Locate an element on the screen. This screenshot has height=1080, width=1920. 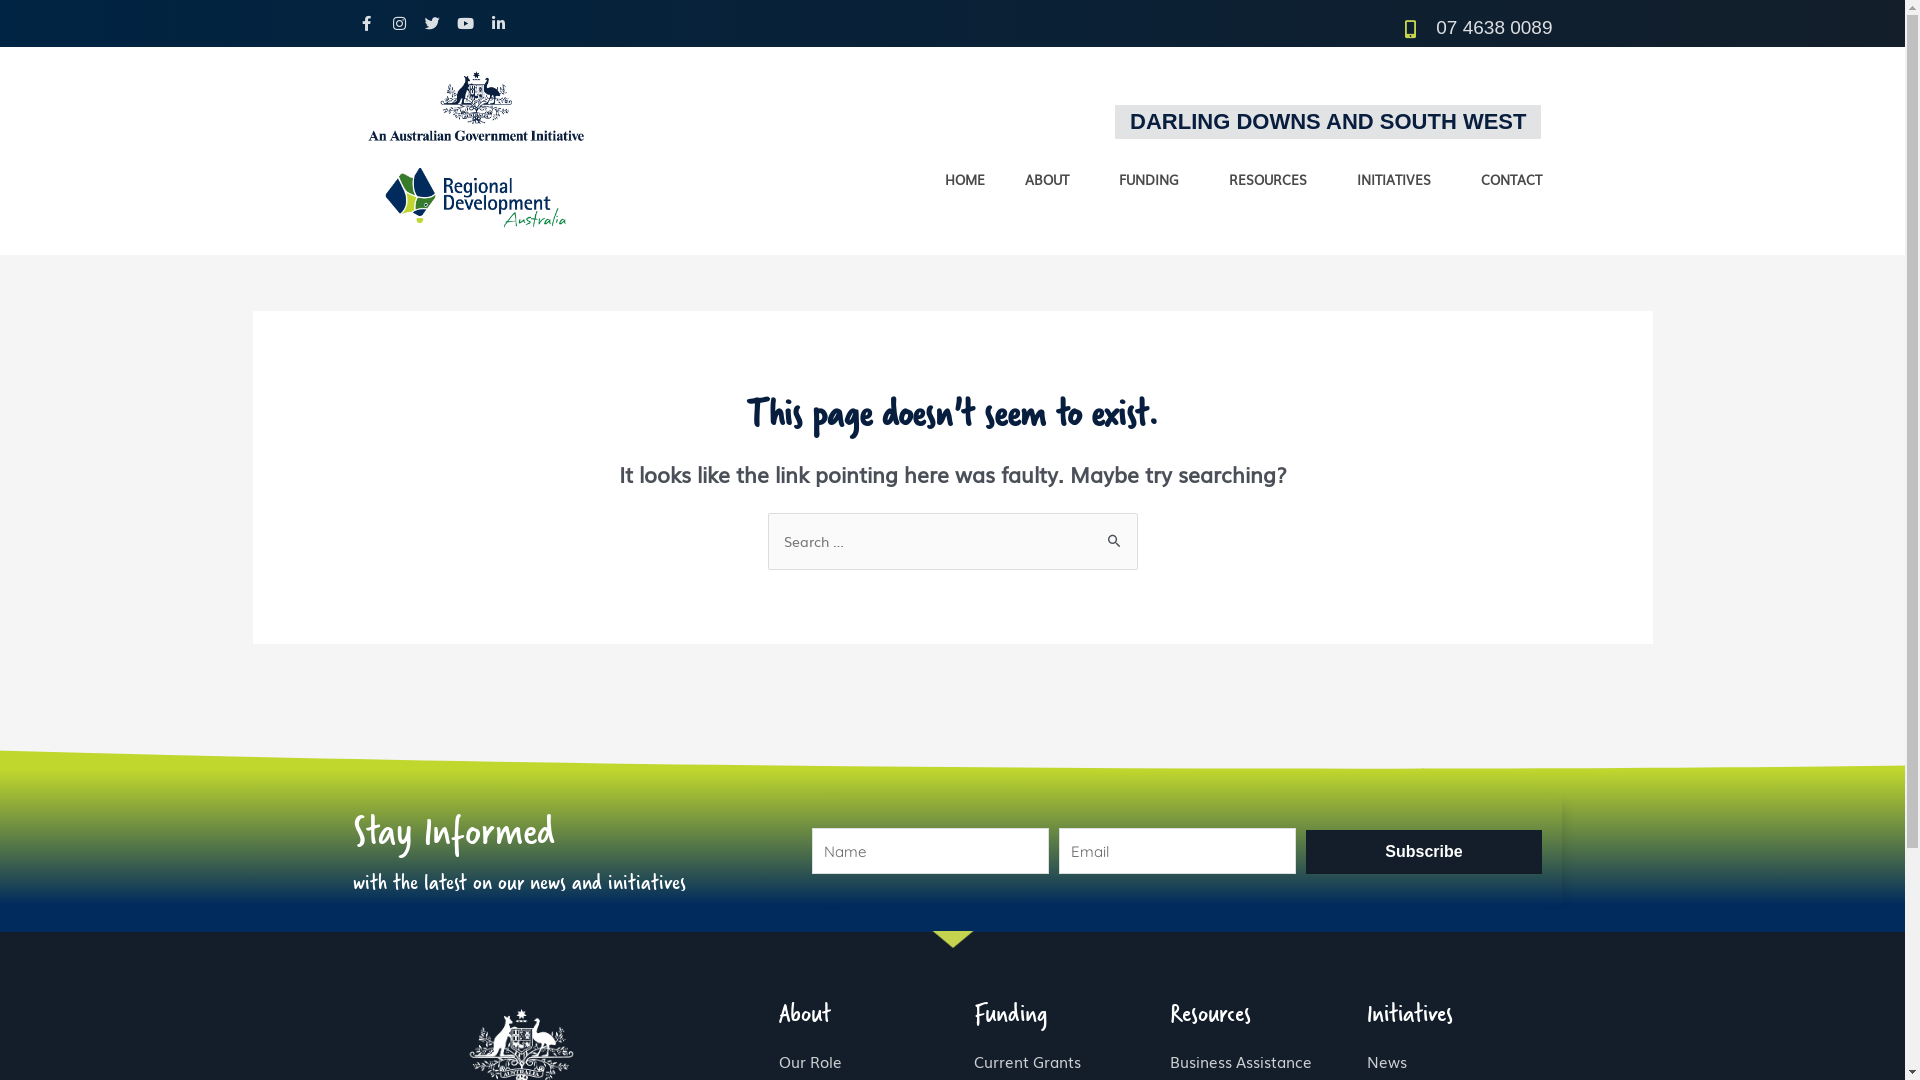
RESOURCES is located at coordinates (1273, 180).